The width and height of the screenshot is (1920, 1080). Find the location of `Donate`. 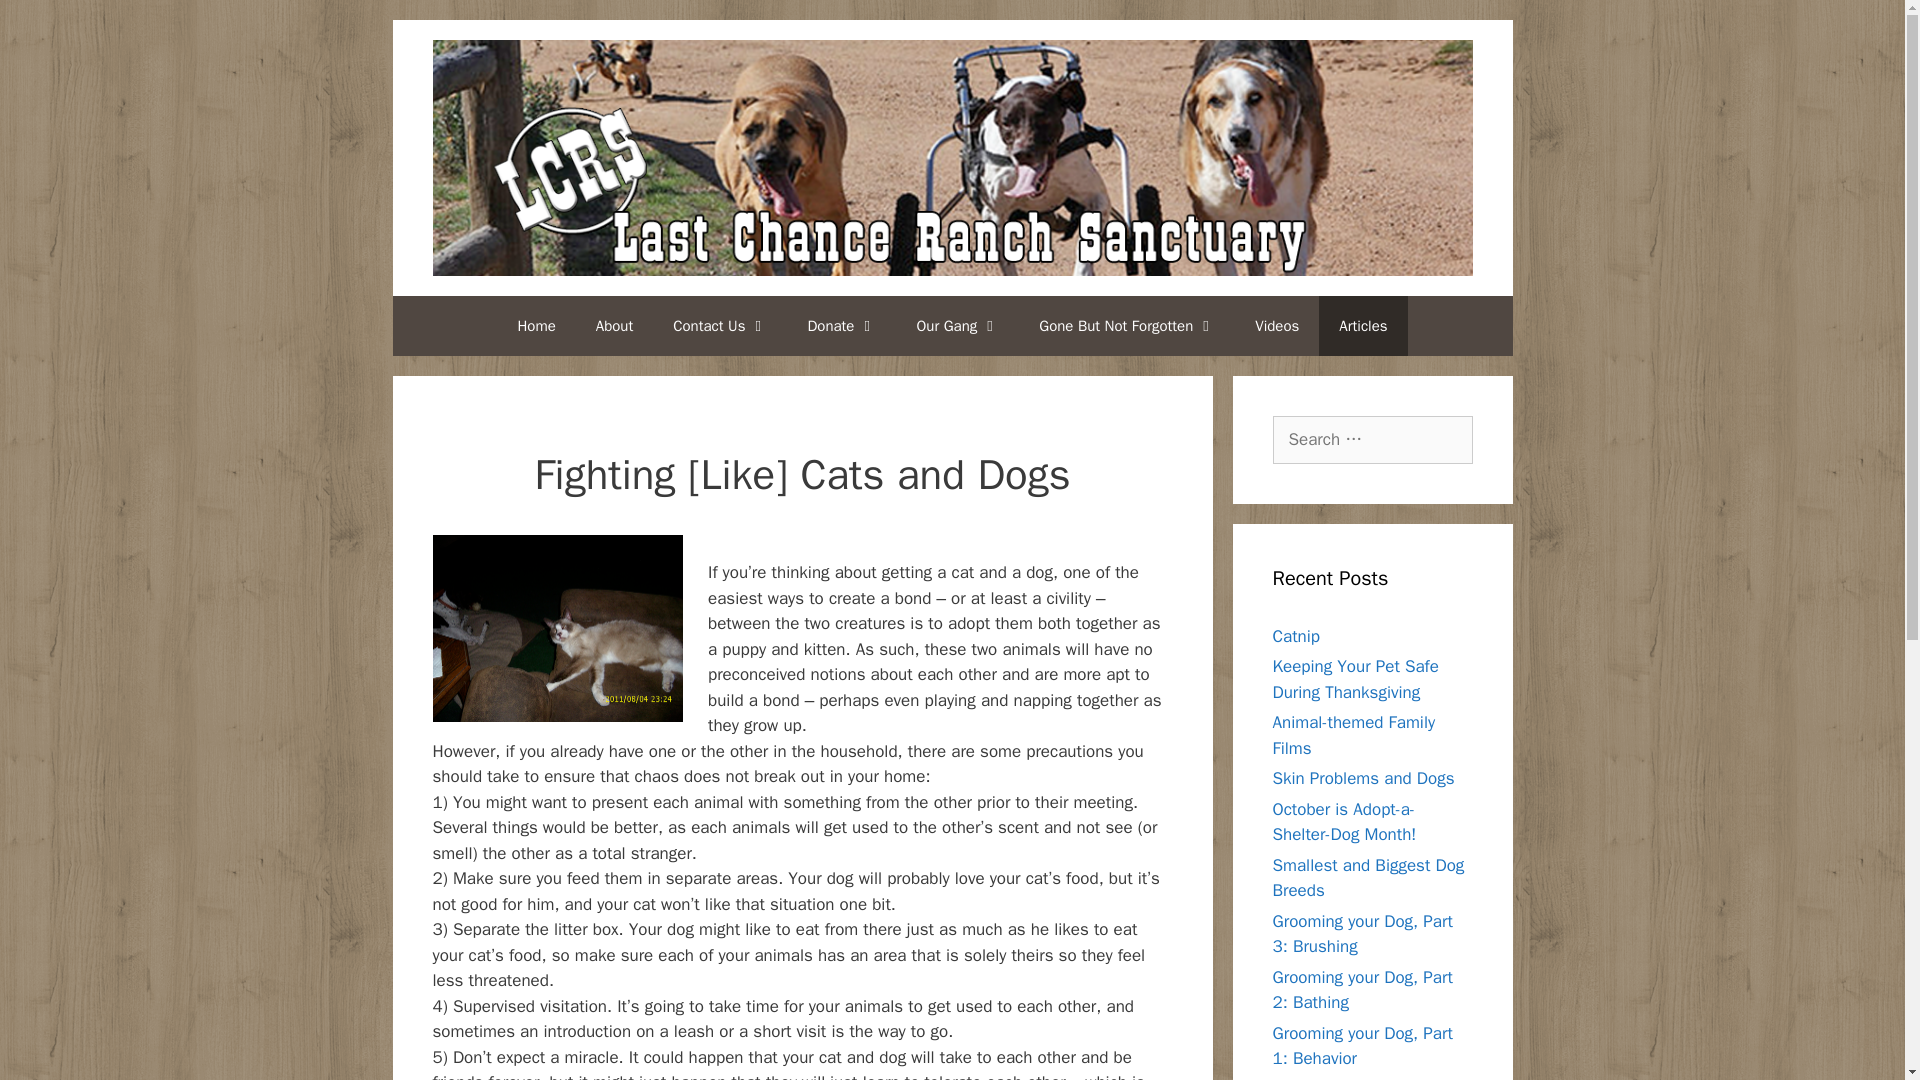

Donate is located at coordinates (842, 326).